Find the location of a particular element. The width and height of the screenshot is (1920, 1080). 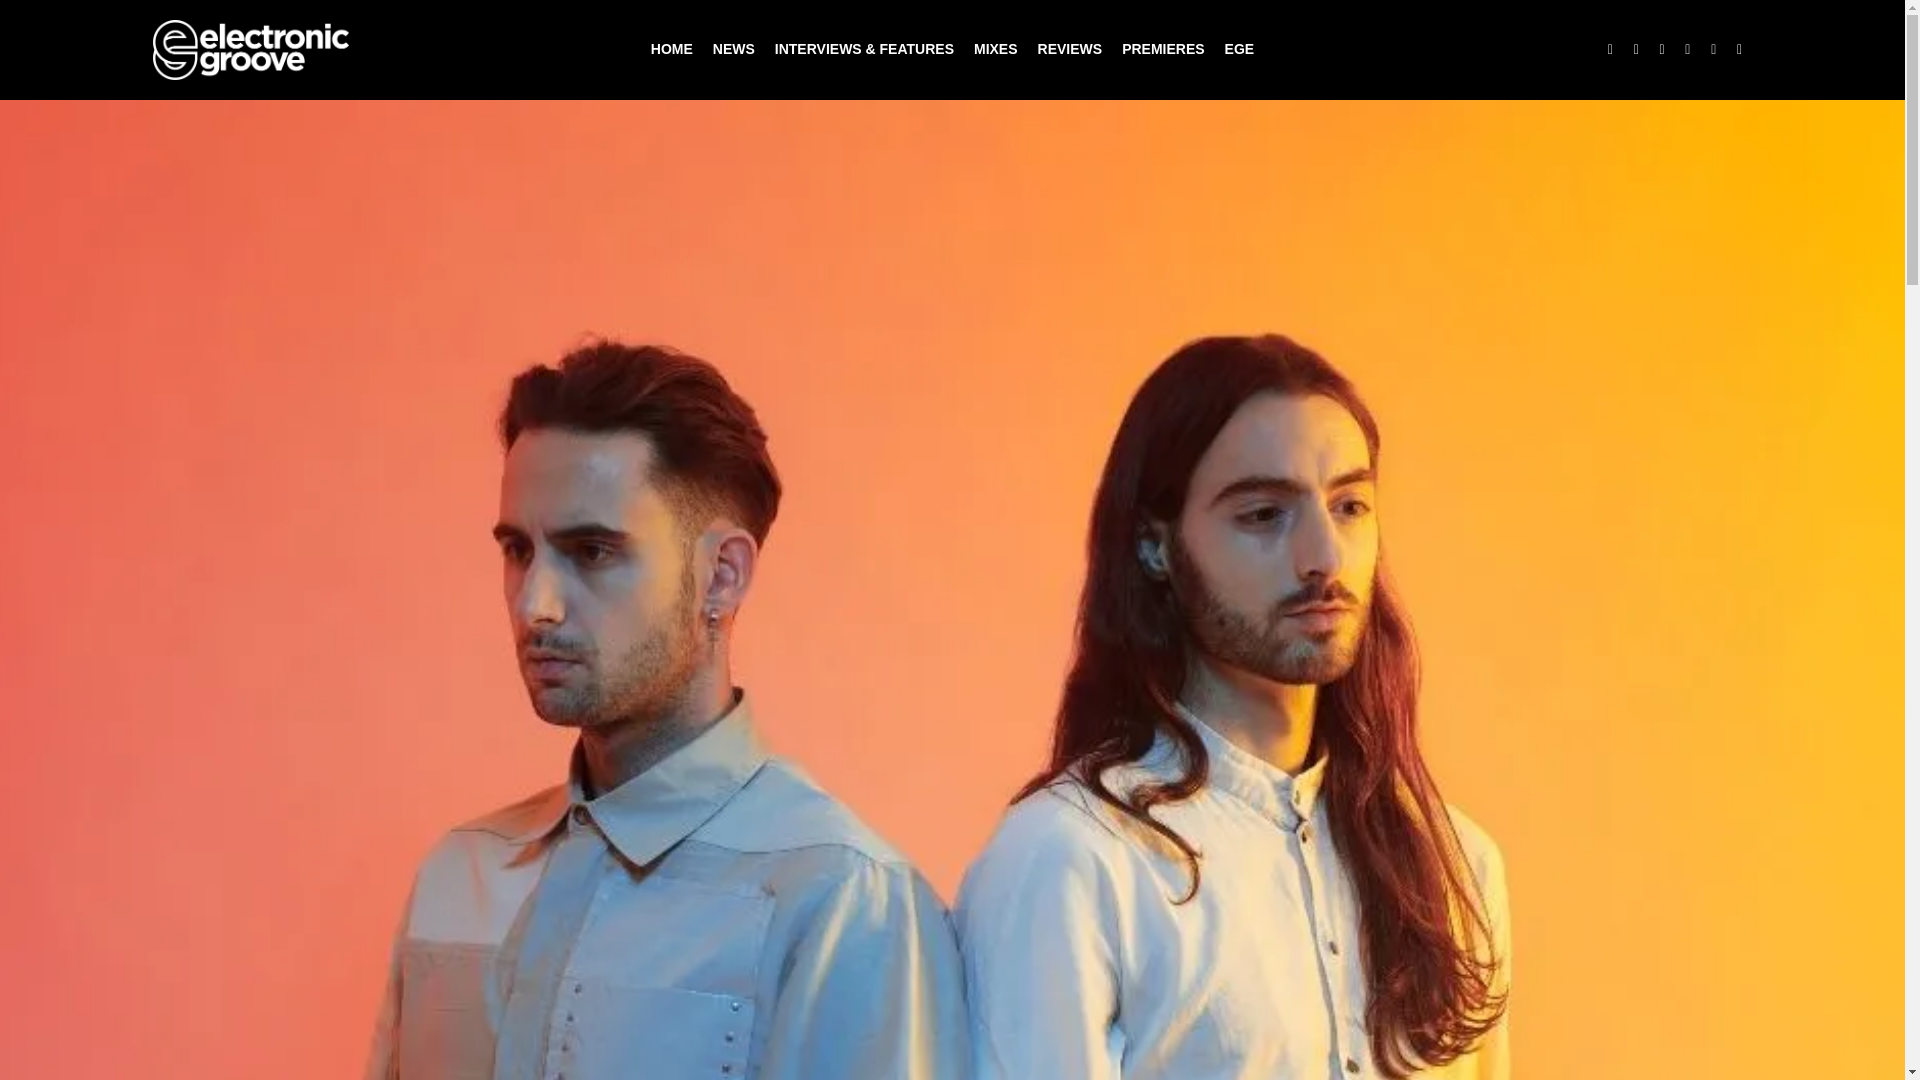

REVIEWS is located at coordinates (1070, 50).